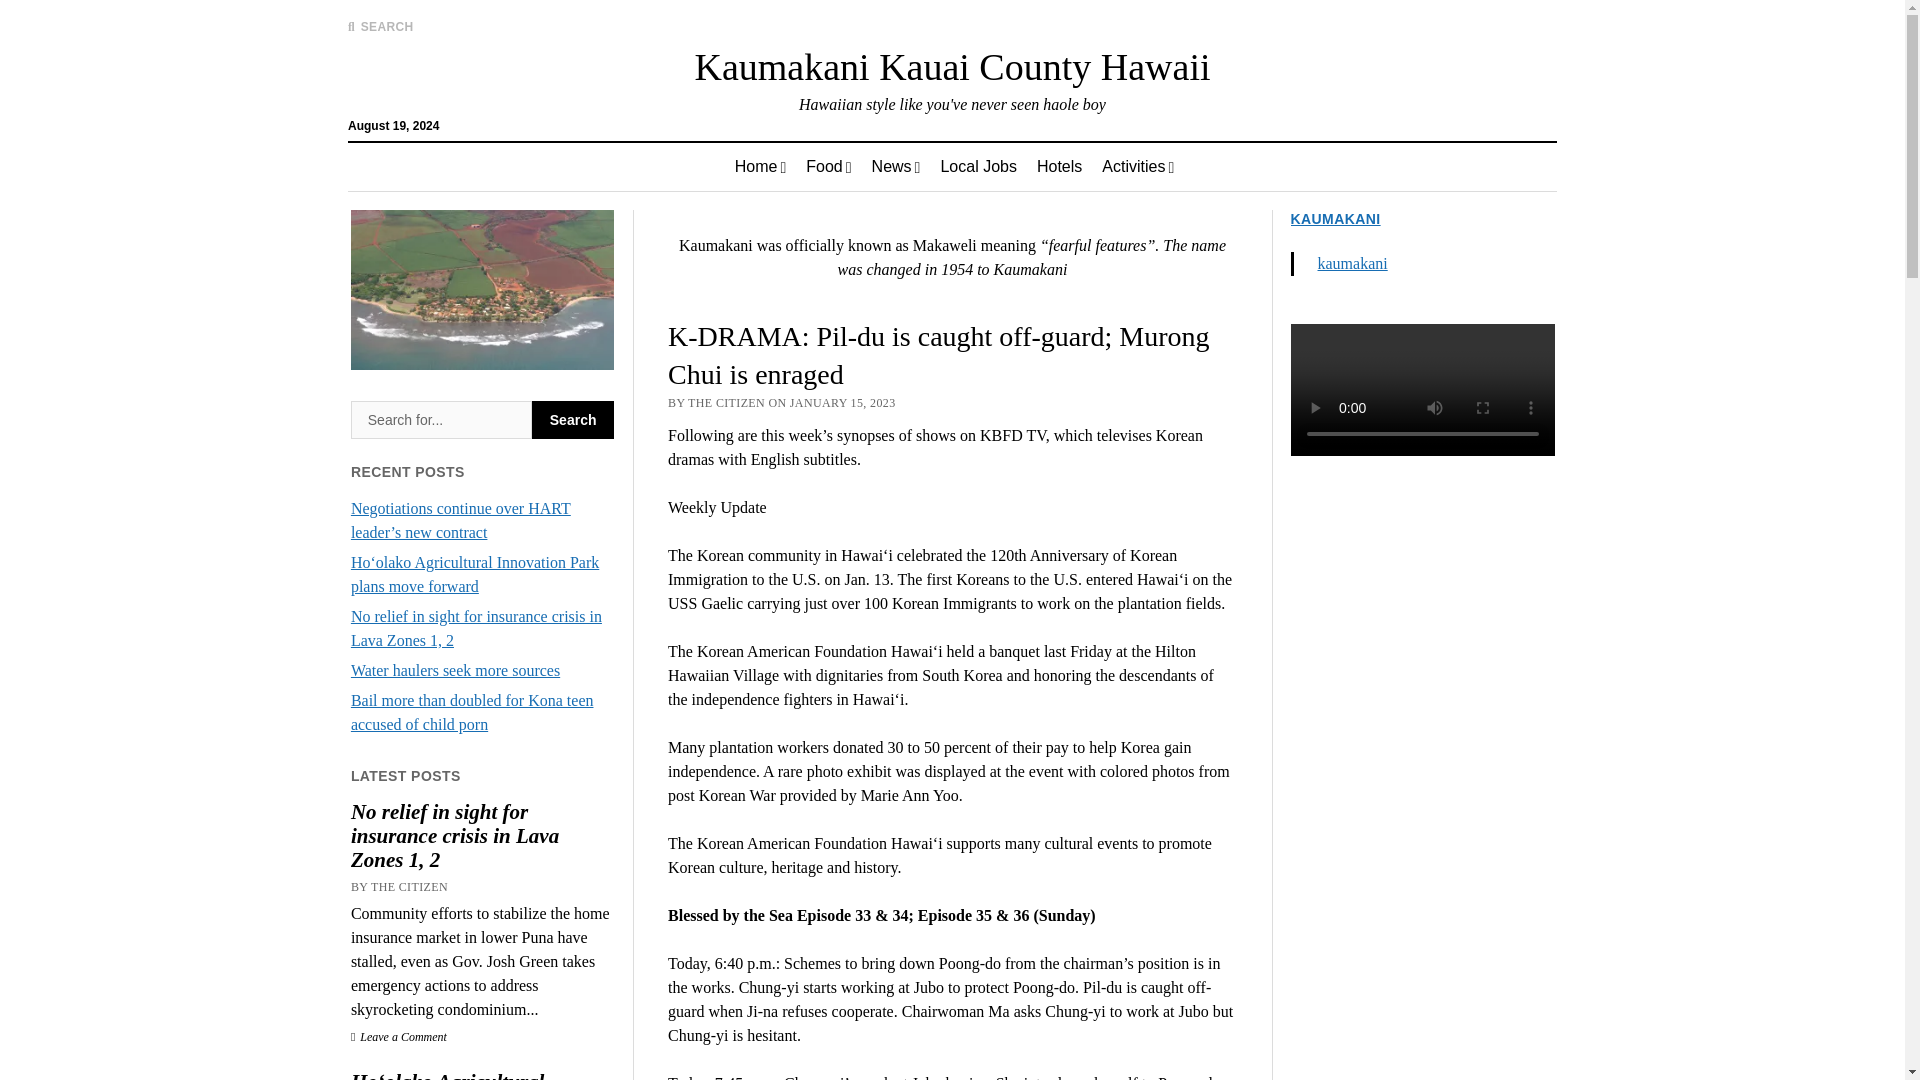  What do you see at coordinates (1060, 166) in the screenshot?
I see `Hotels` at bounding box center [1060, 166].